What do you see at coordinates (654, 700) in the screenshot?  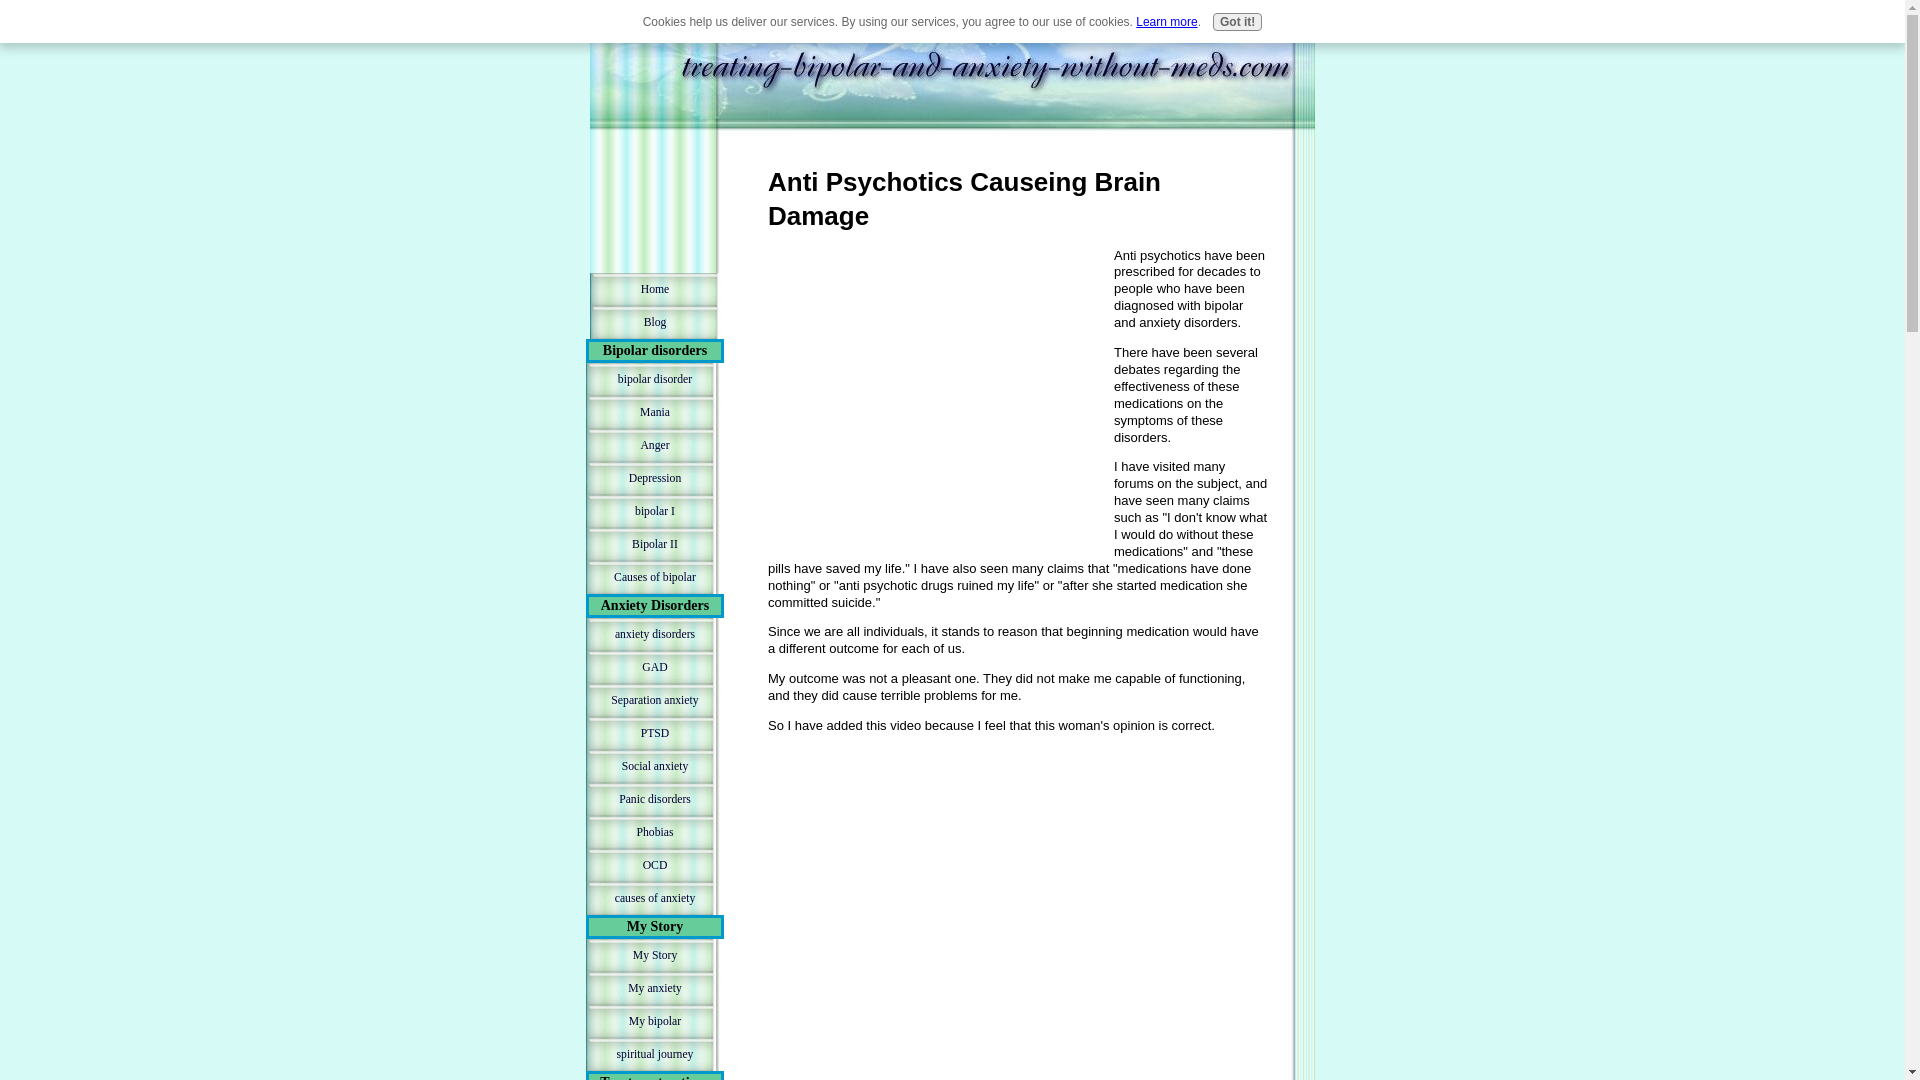 I see `Separation anxiety` at bounding box center [654, 700].